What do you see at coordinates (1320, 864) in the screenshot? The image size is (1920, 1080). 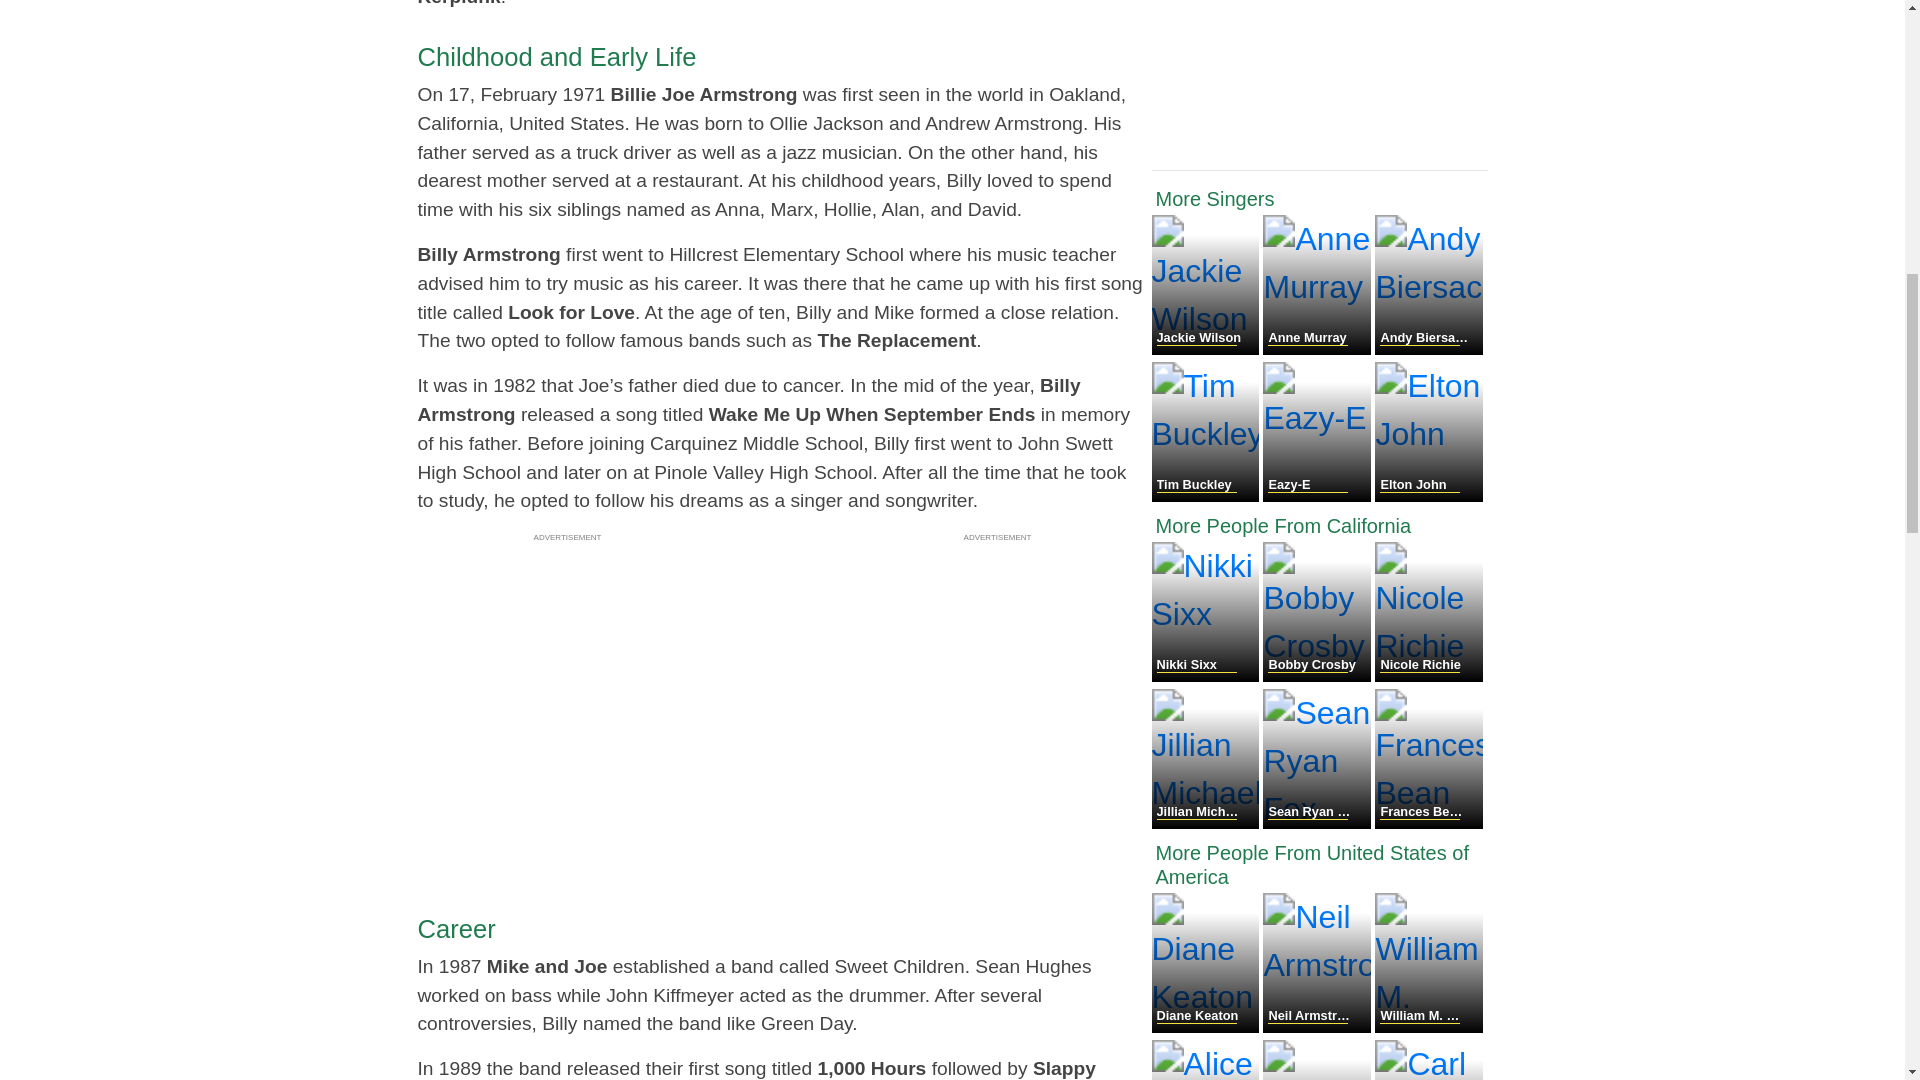 I see `More People From United States of America` at bounding box center [1320, 864].